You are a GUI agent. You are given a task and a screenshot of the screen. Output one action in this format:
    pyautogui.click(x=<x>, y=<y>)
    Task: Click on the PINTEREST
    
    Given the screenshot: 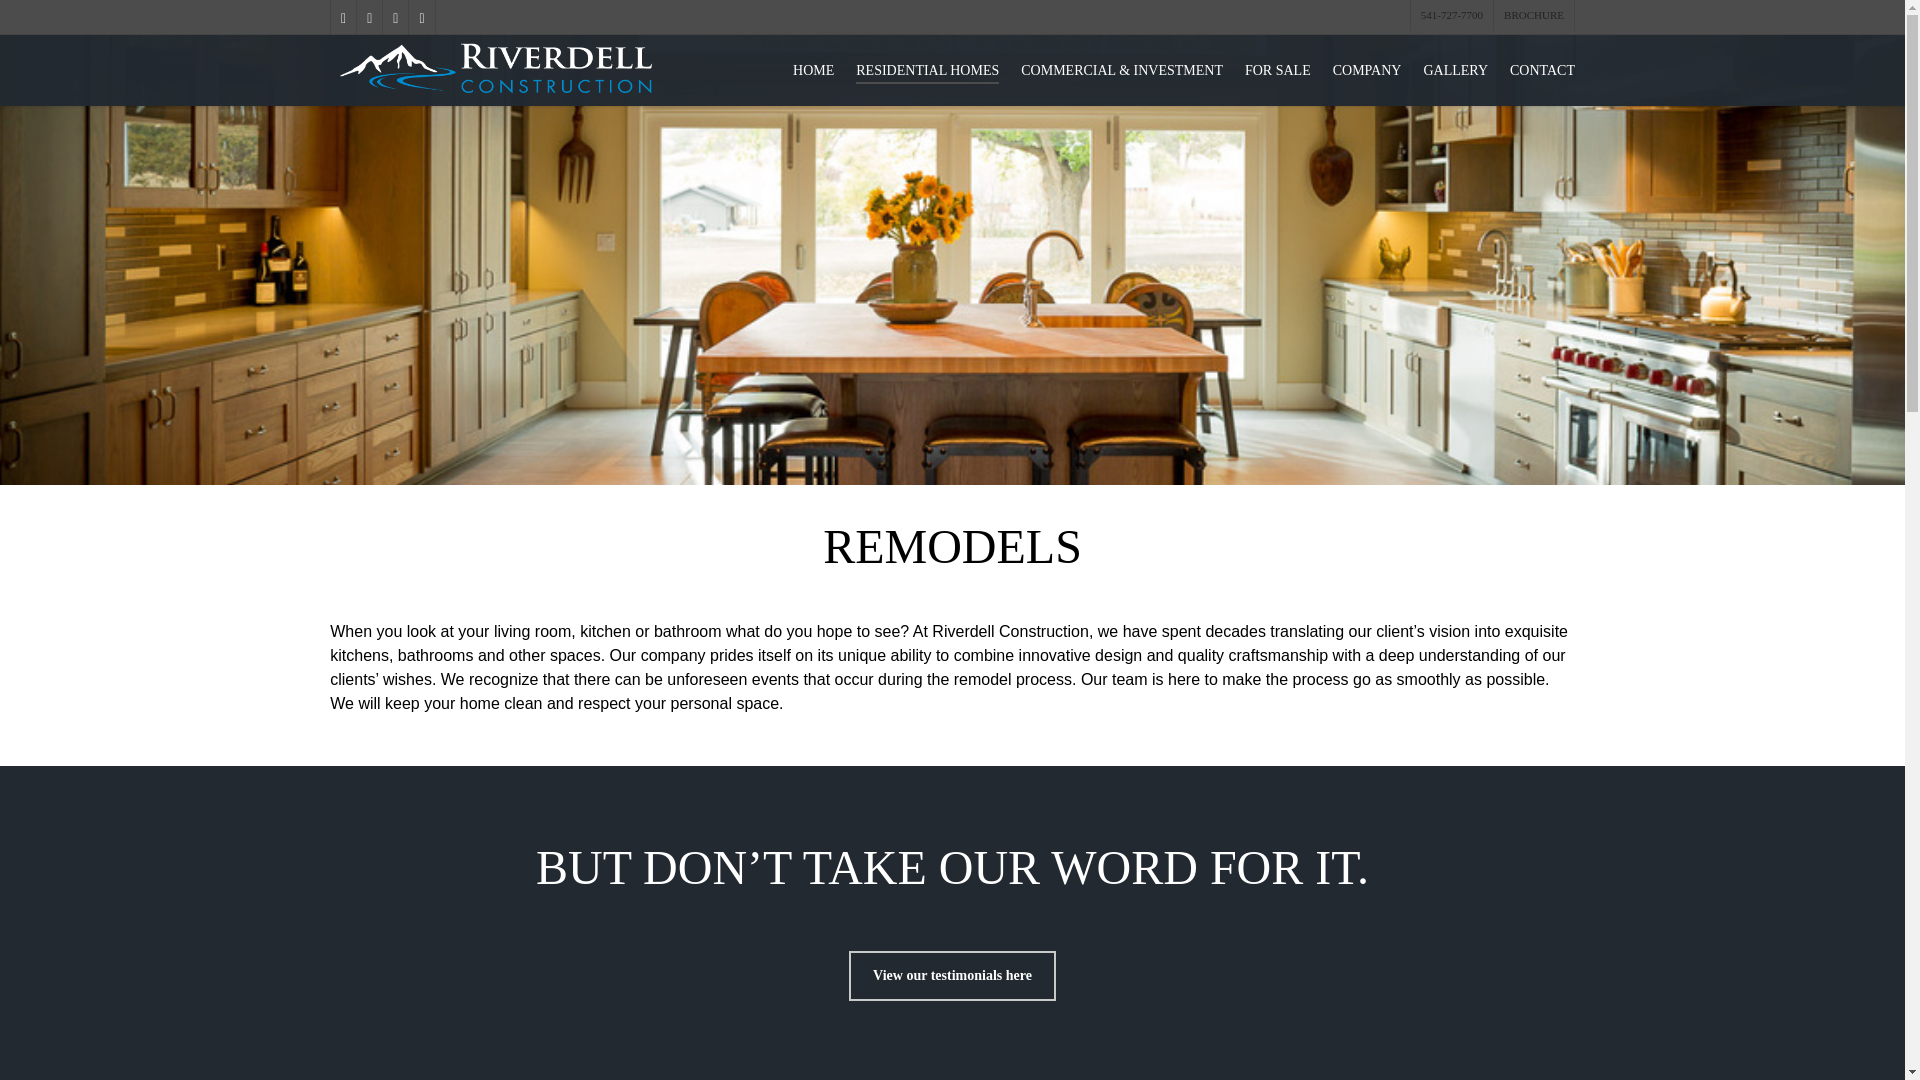 What is the action you would take?
    pyautogui.click(x=368, y=18)
    